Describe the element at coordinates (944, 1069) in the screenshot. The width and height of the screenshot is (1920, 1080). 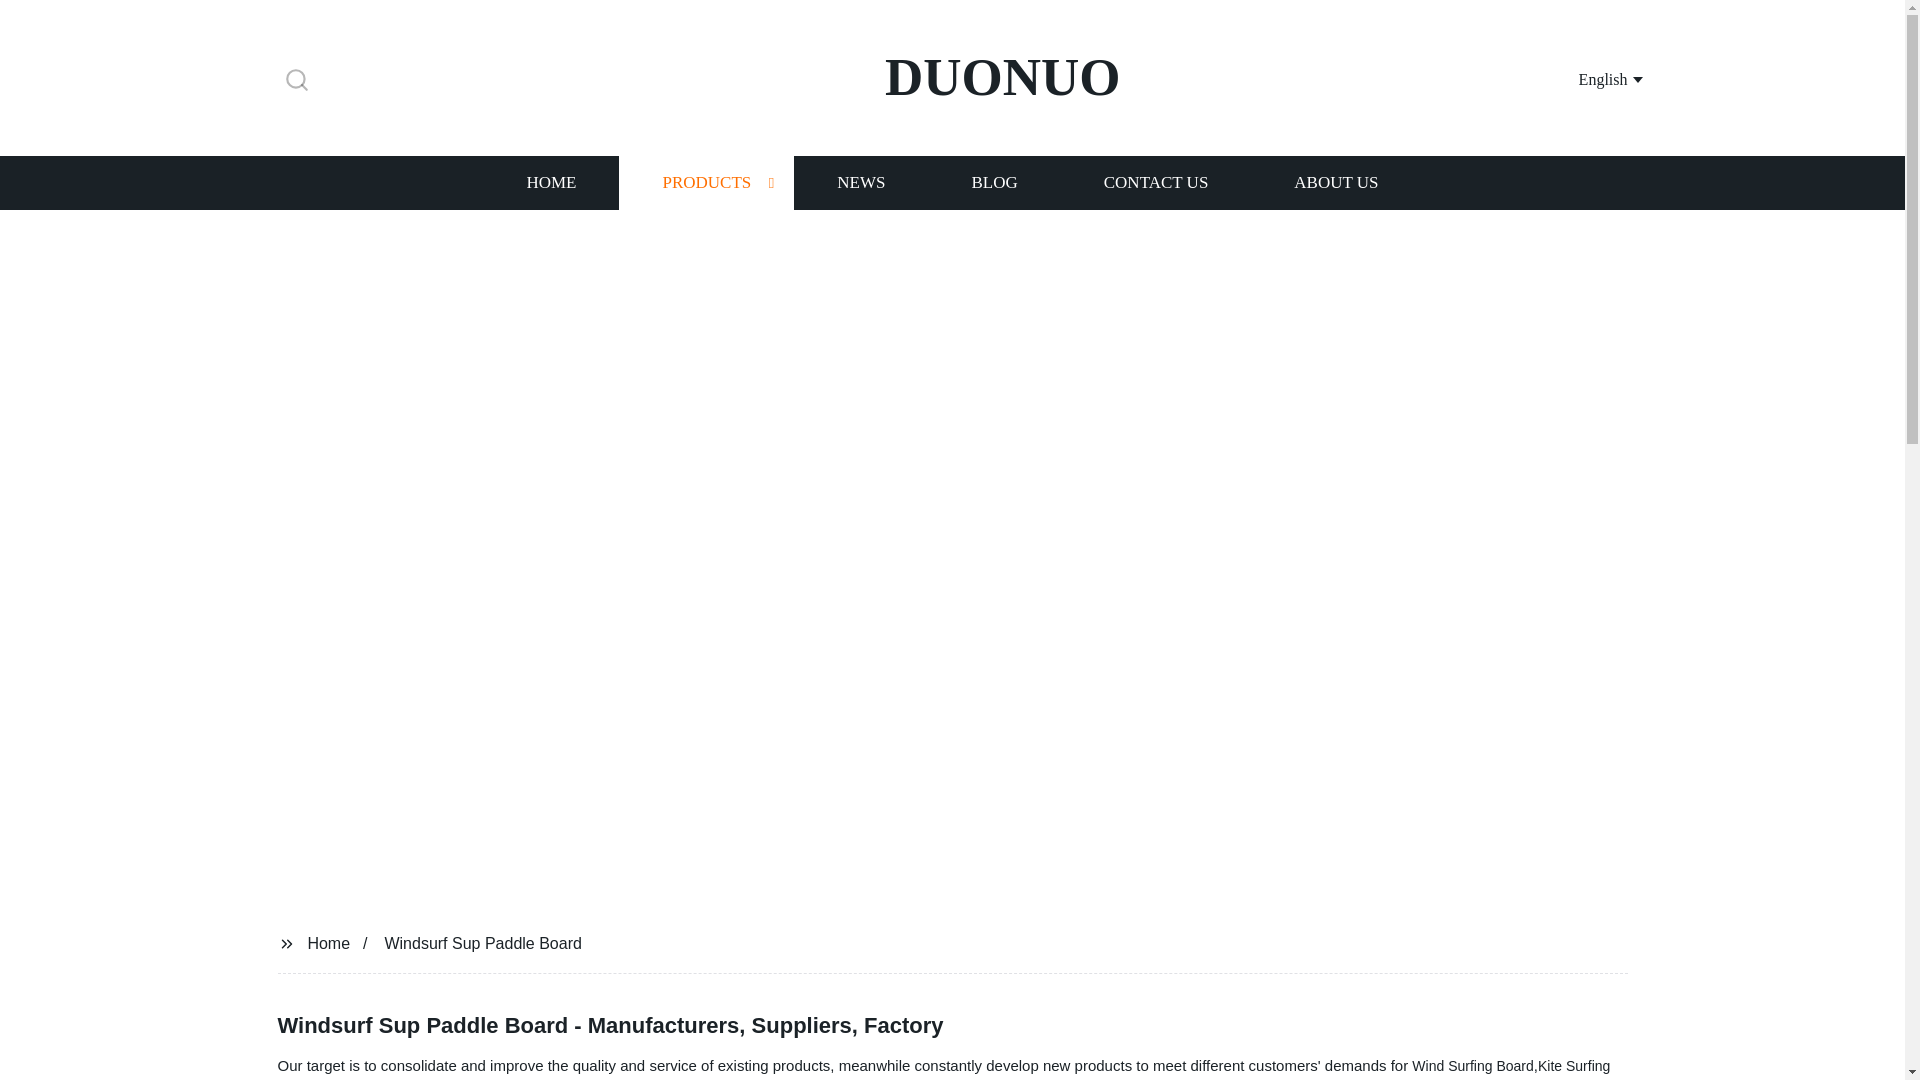
I see `Kite Surfing Board` at that location.